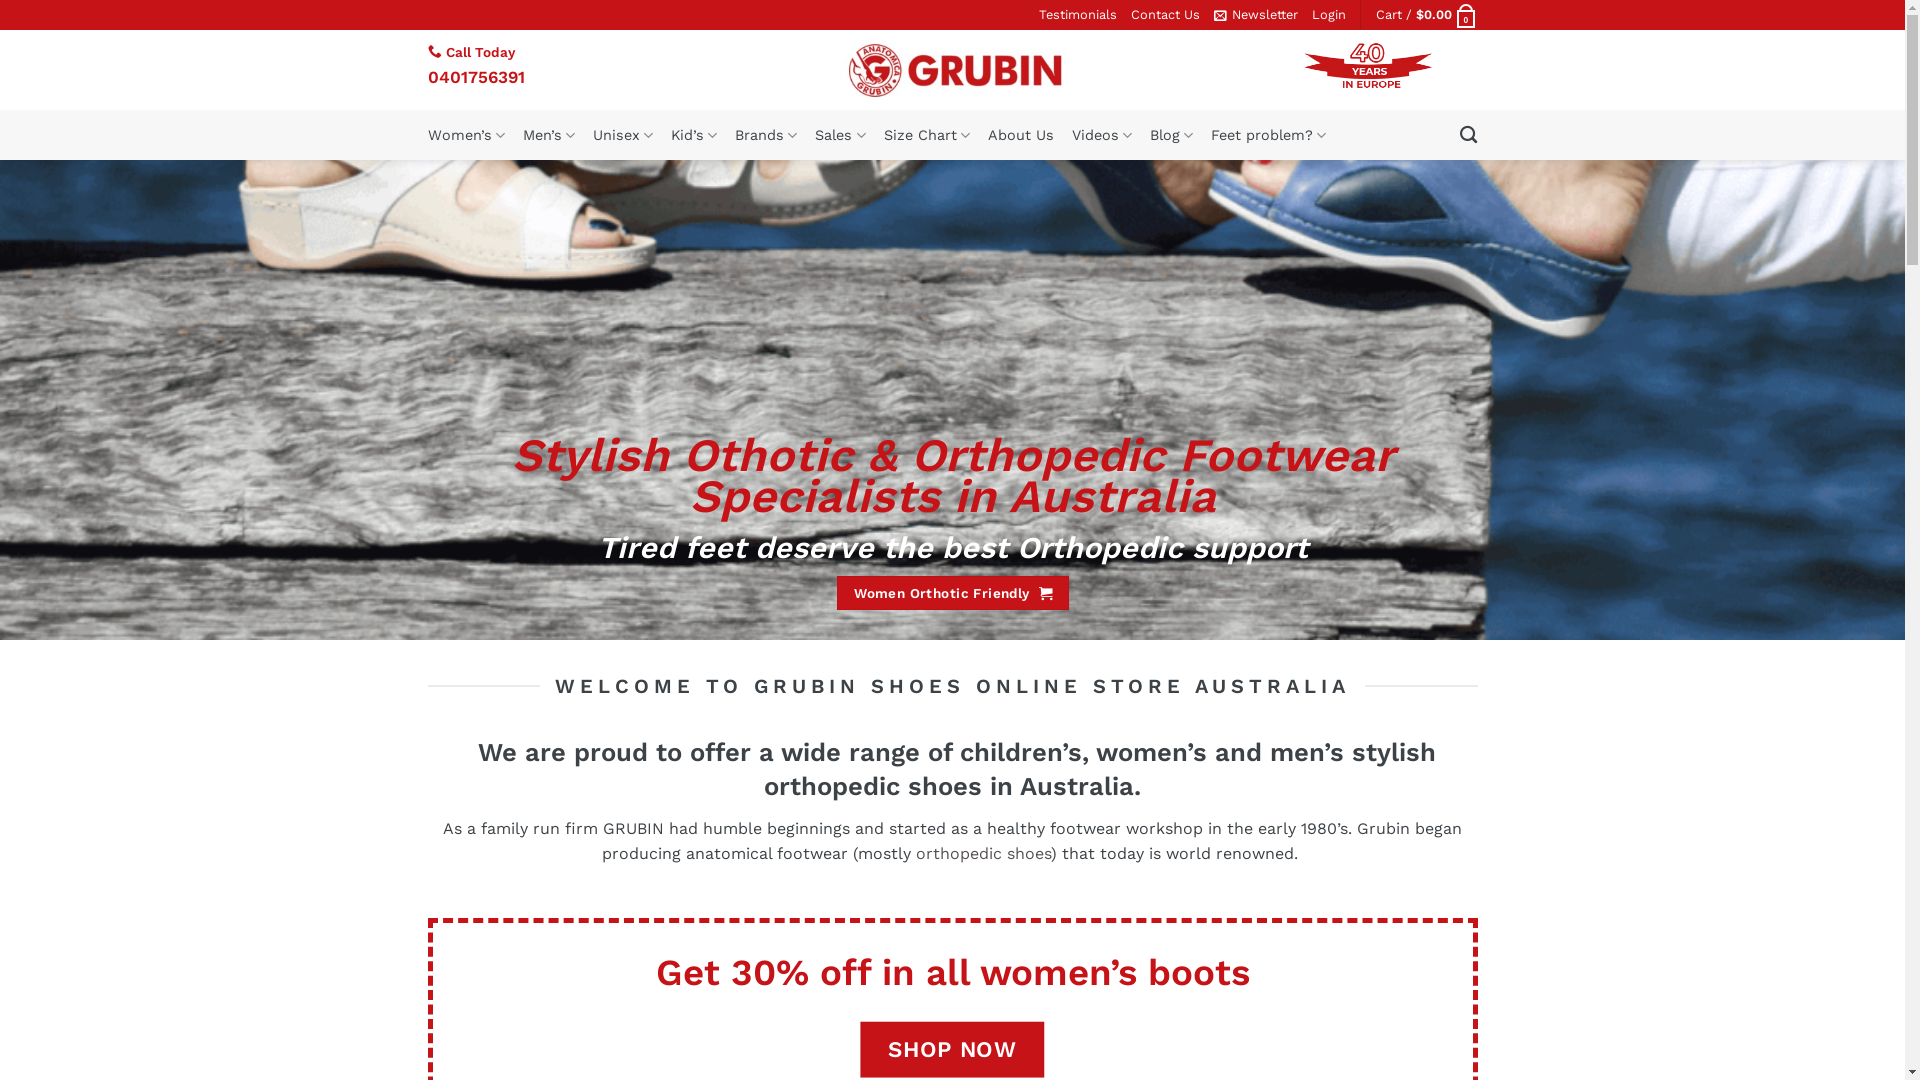 The height and width of the screenshot is (1080, 1920). Describe the element at coordinates (476, 76) in the screenshot. I see `0401756391` at that location.